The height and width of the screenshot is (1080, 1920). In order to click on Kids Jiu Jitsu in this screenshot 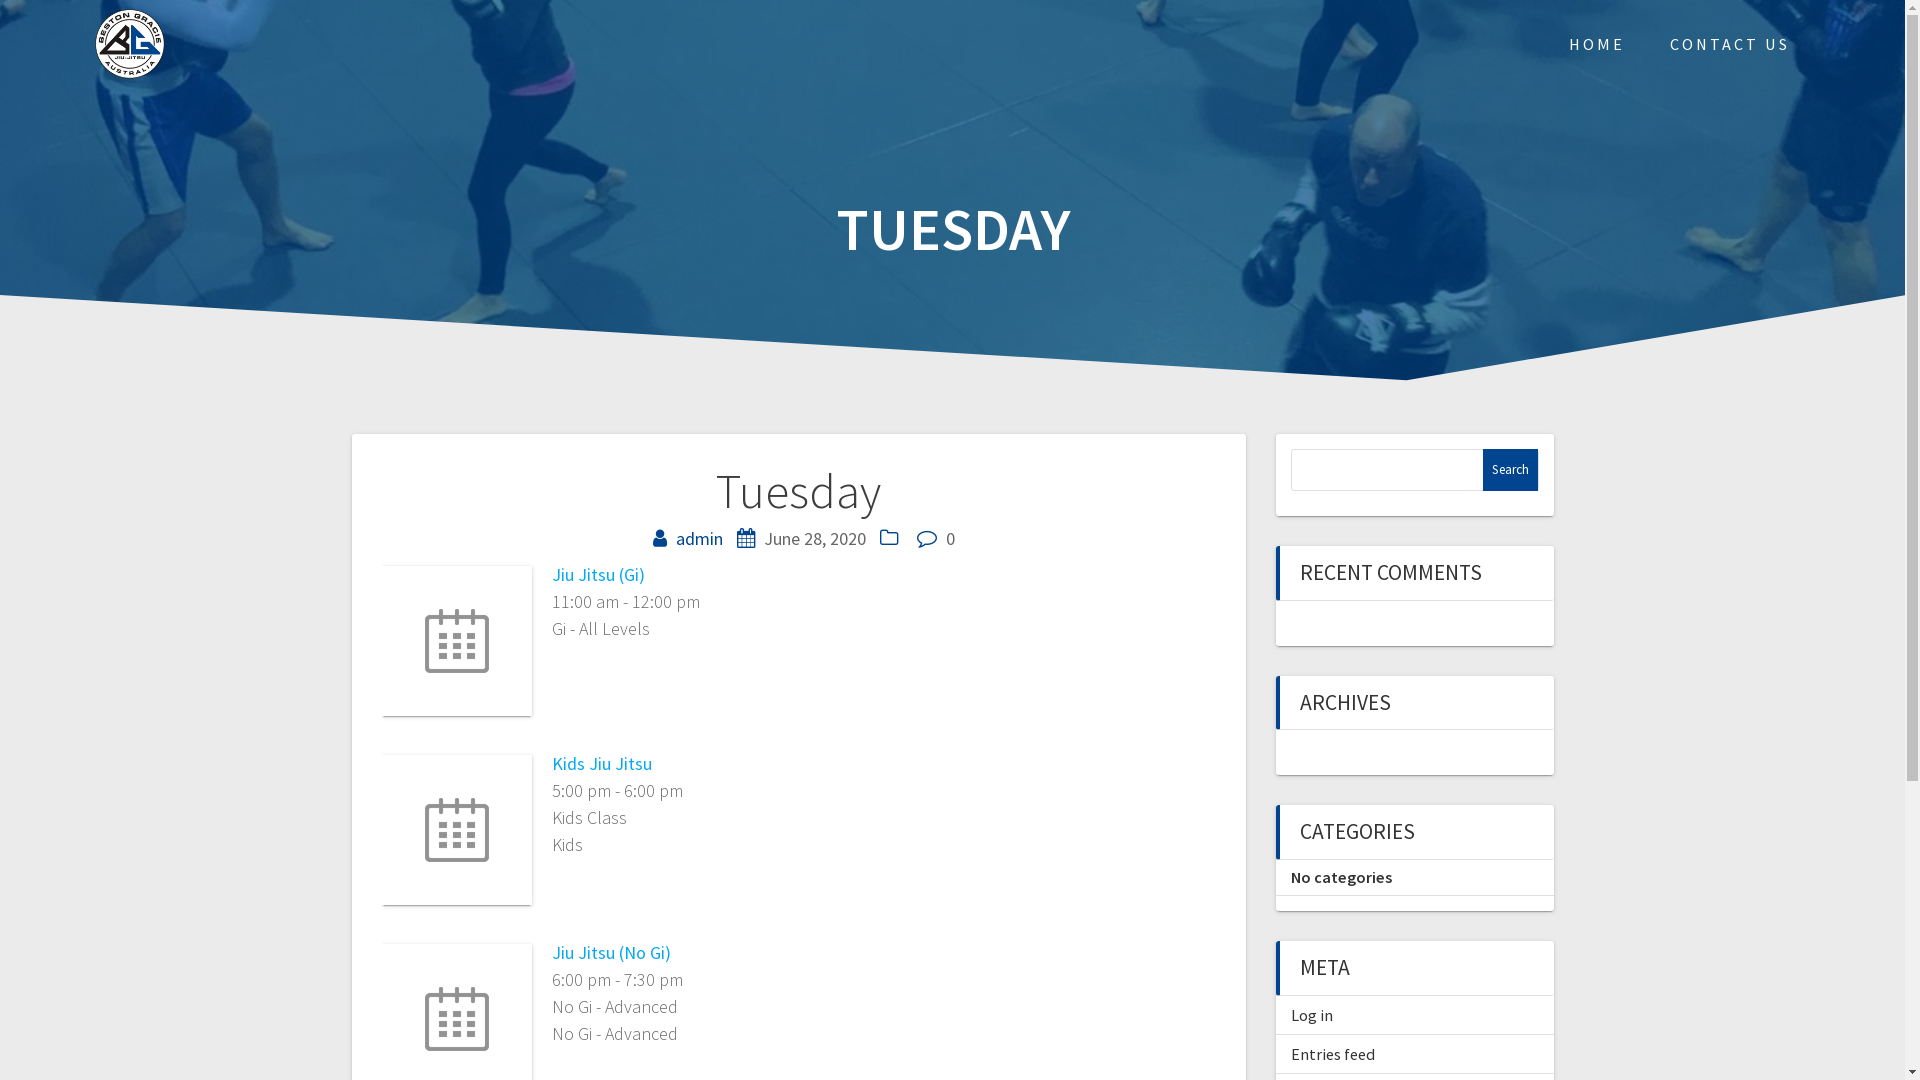, I will do `click(602, 764)`.